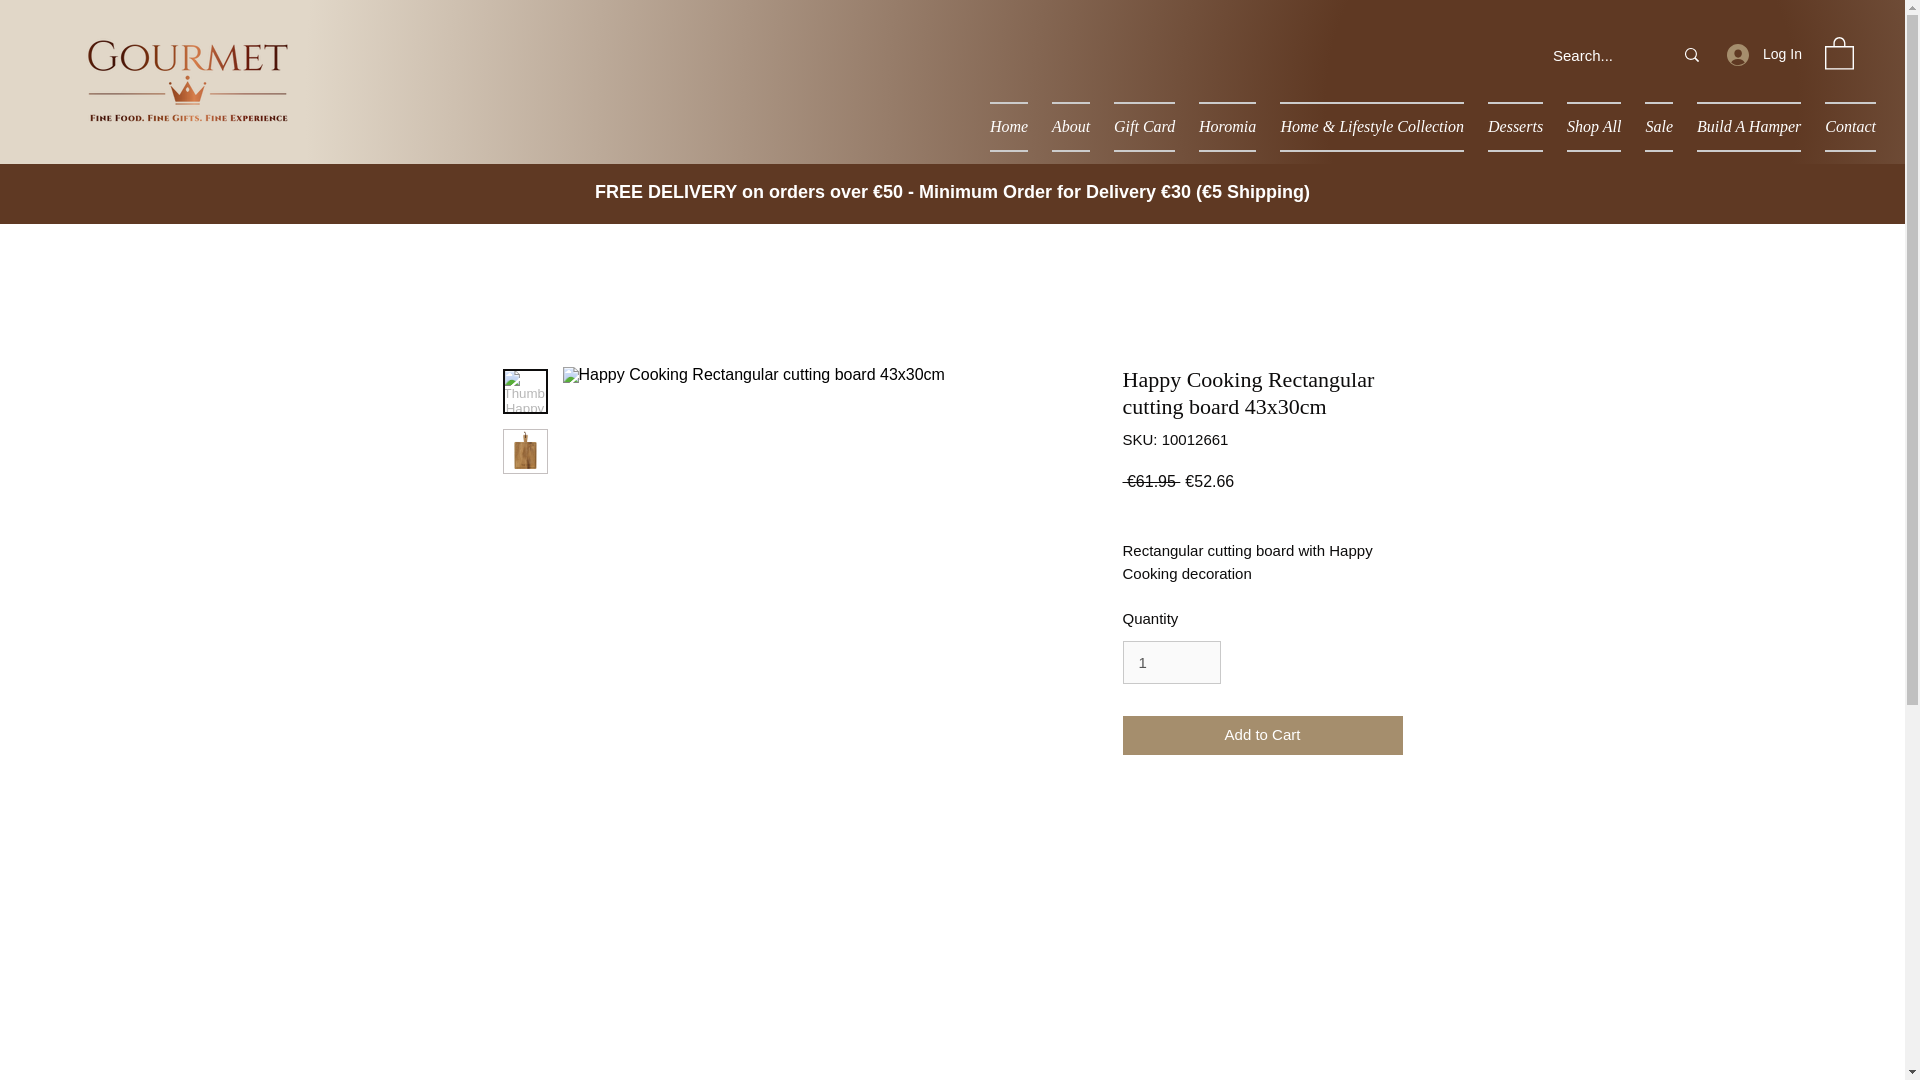  I want to click on Shop All, so click(1594, 126).